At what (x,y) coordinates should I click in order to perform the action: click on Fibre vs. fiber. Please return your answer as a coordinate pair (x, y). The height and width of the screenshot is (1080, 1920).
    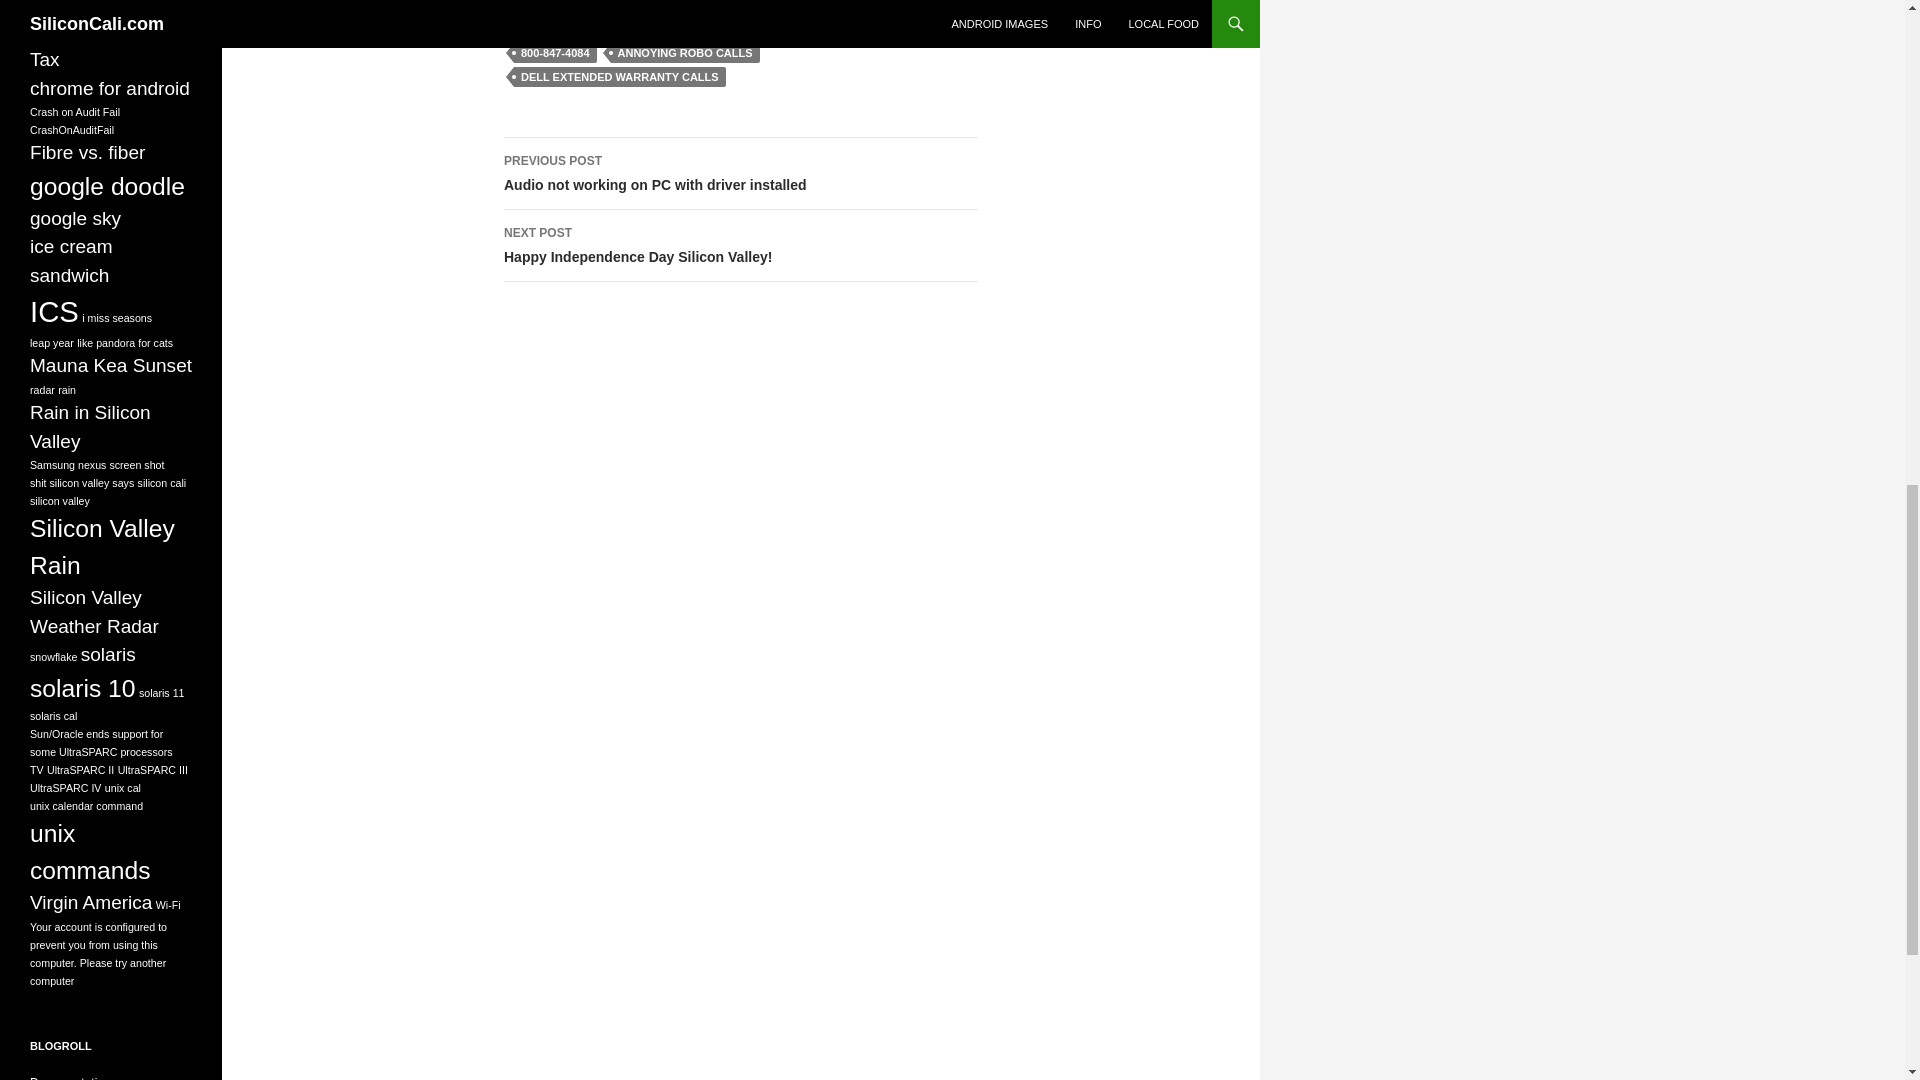
    Looking at the image, I should click on (620, 76).